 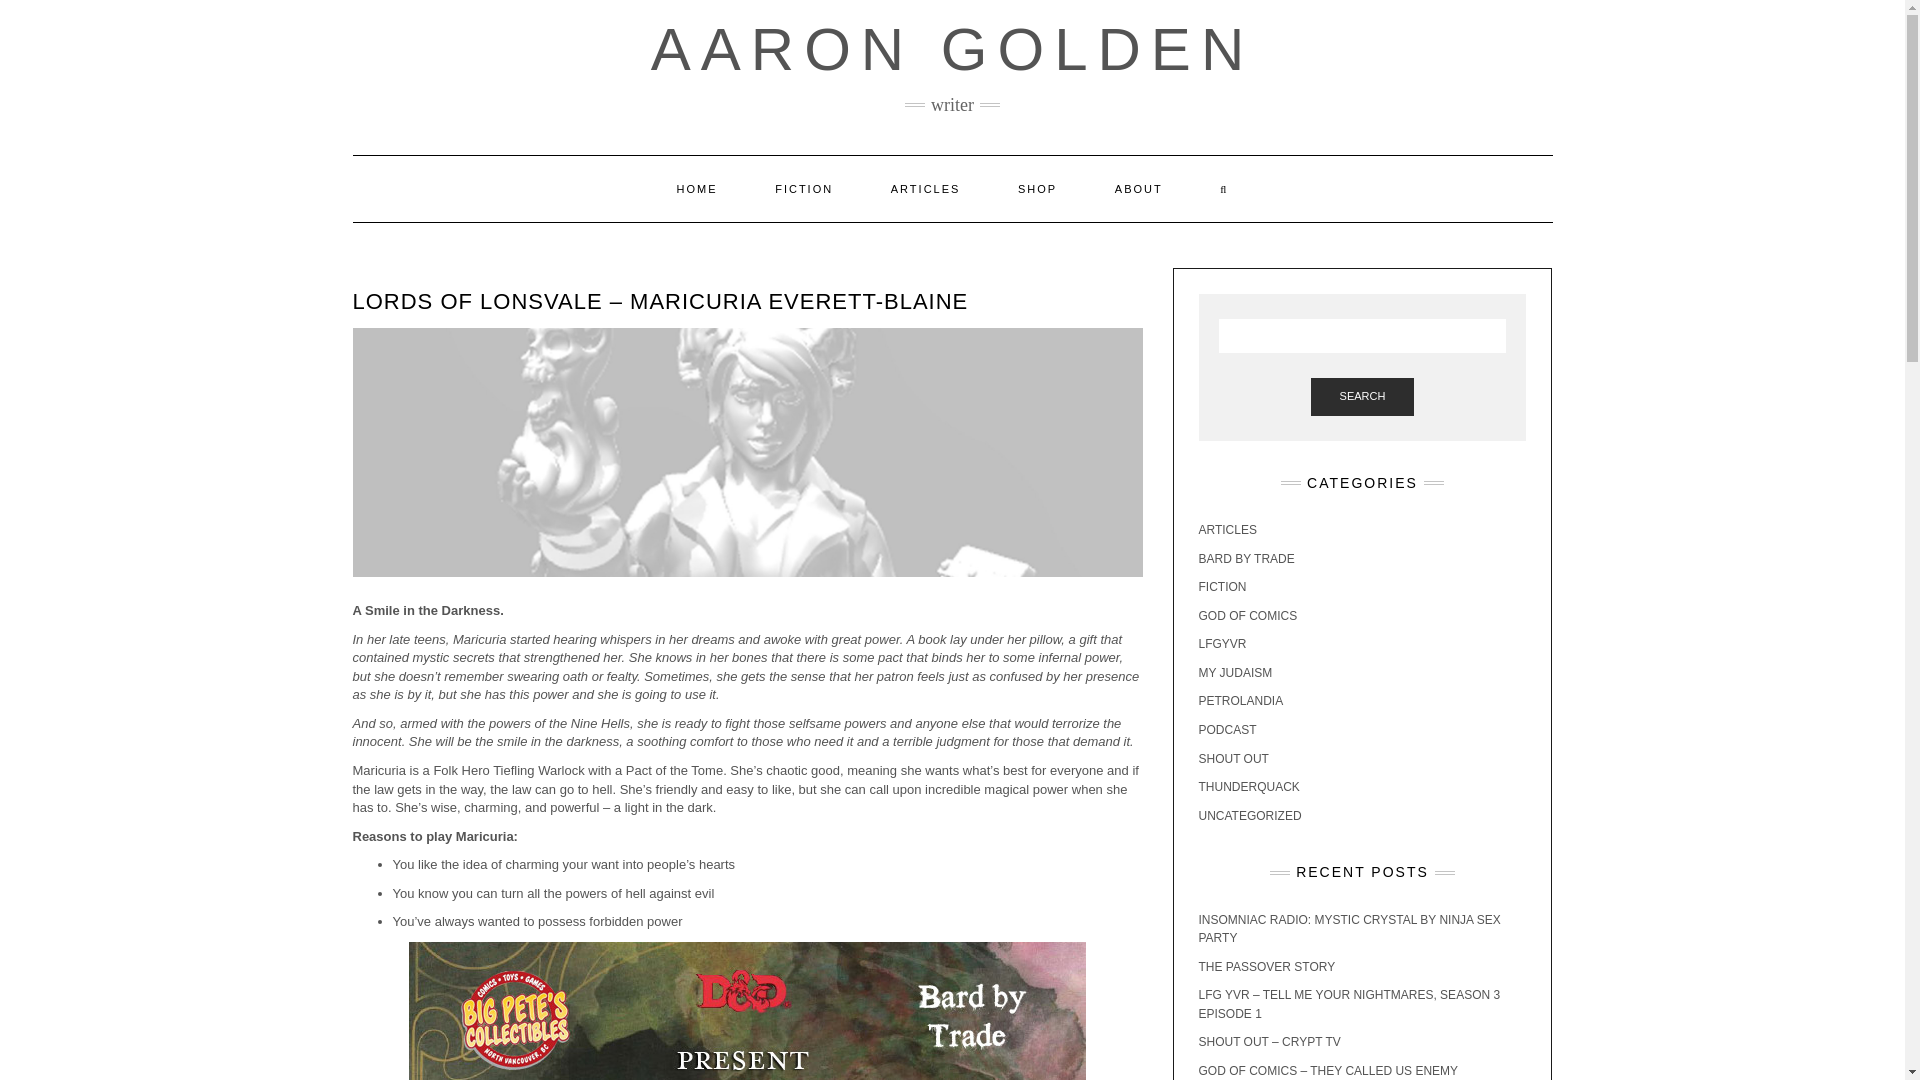 I want to click on BARD BY TRADE, so click(x=1246, y=558).